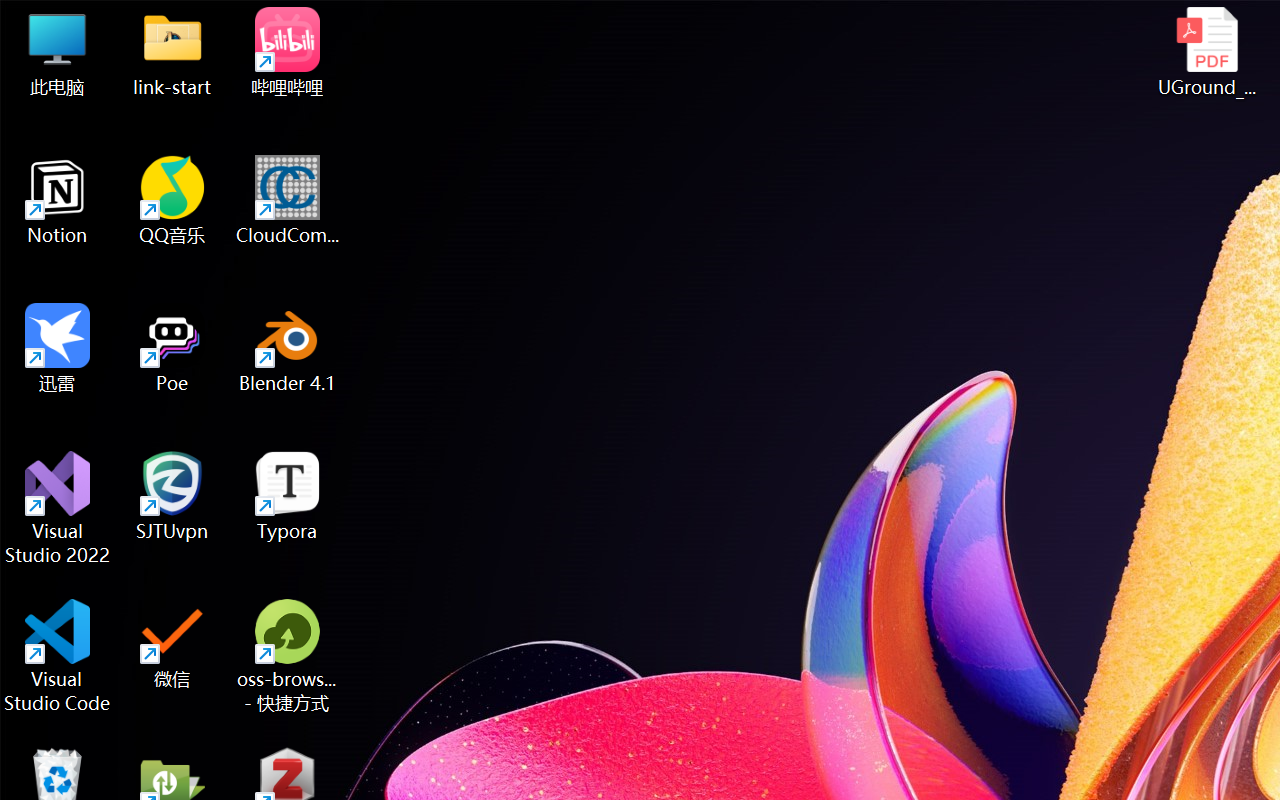 The image size is (1280, 800). Describe the element at coordinates (636, 22) in the screenshot. I see `Sign in - Google Accounts` at that location.